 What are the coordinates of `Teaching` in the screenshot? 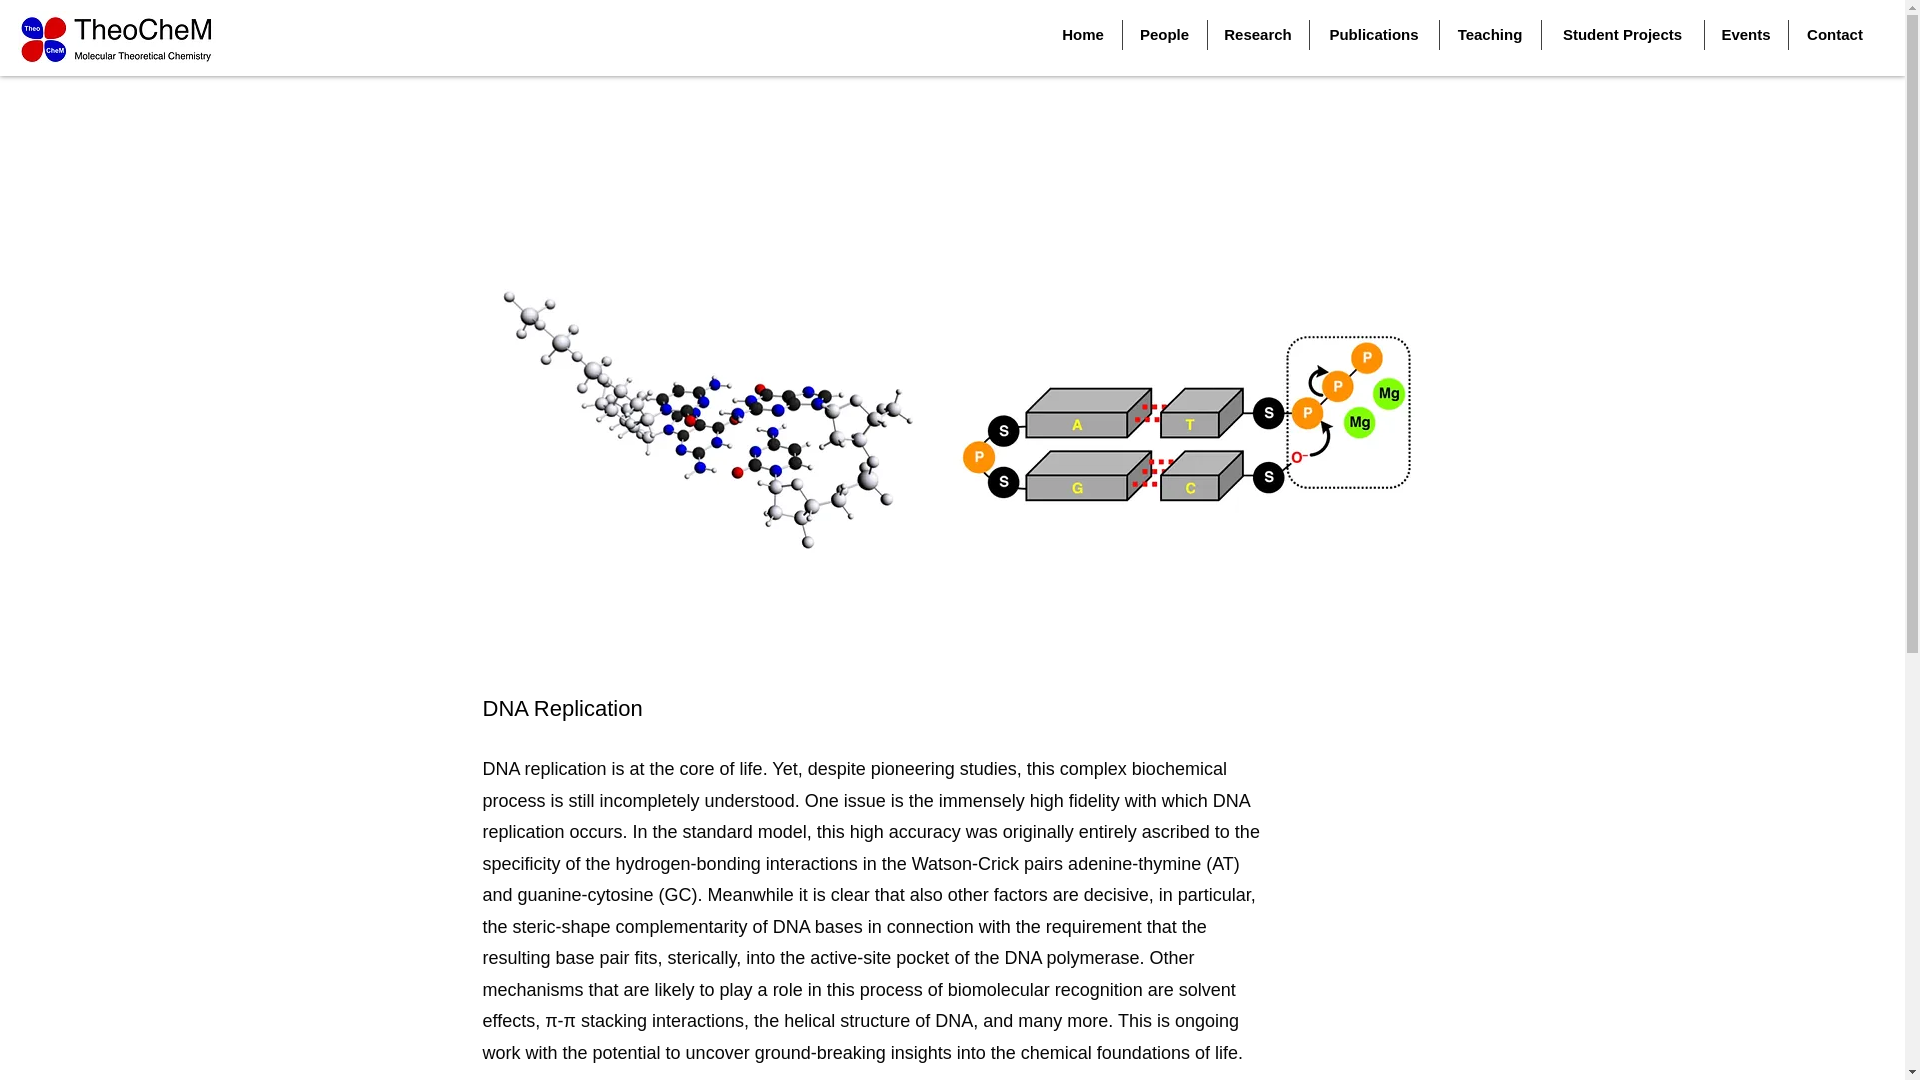 It's located at (1490, 34).